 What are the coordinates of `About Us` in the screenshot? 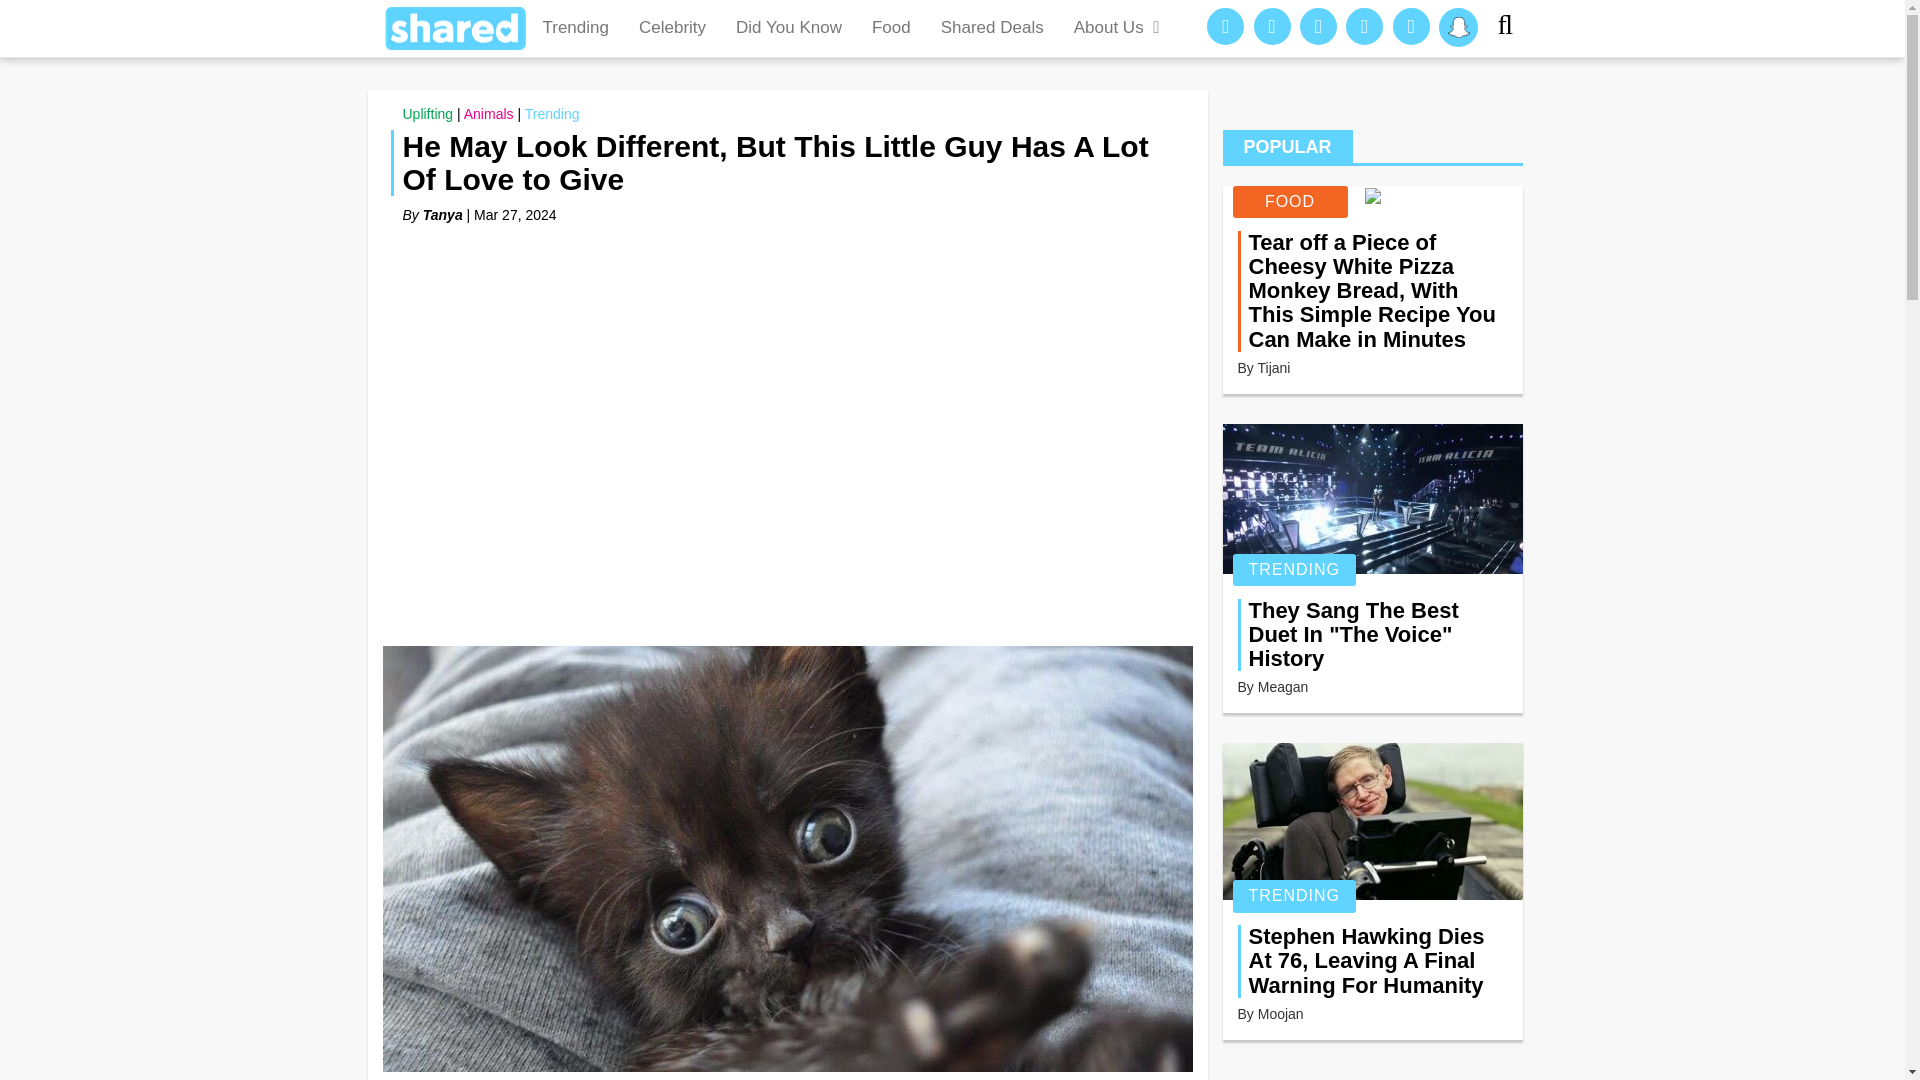 It's located at (1118, 28).